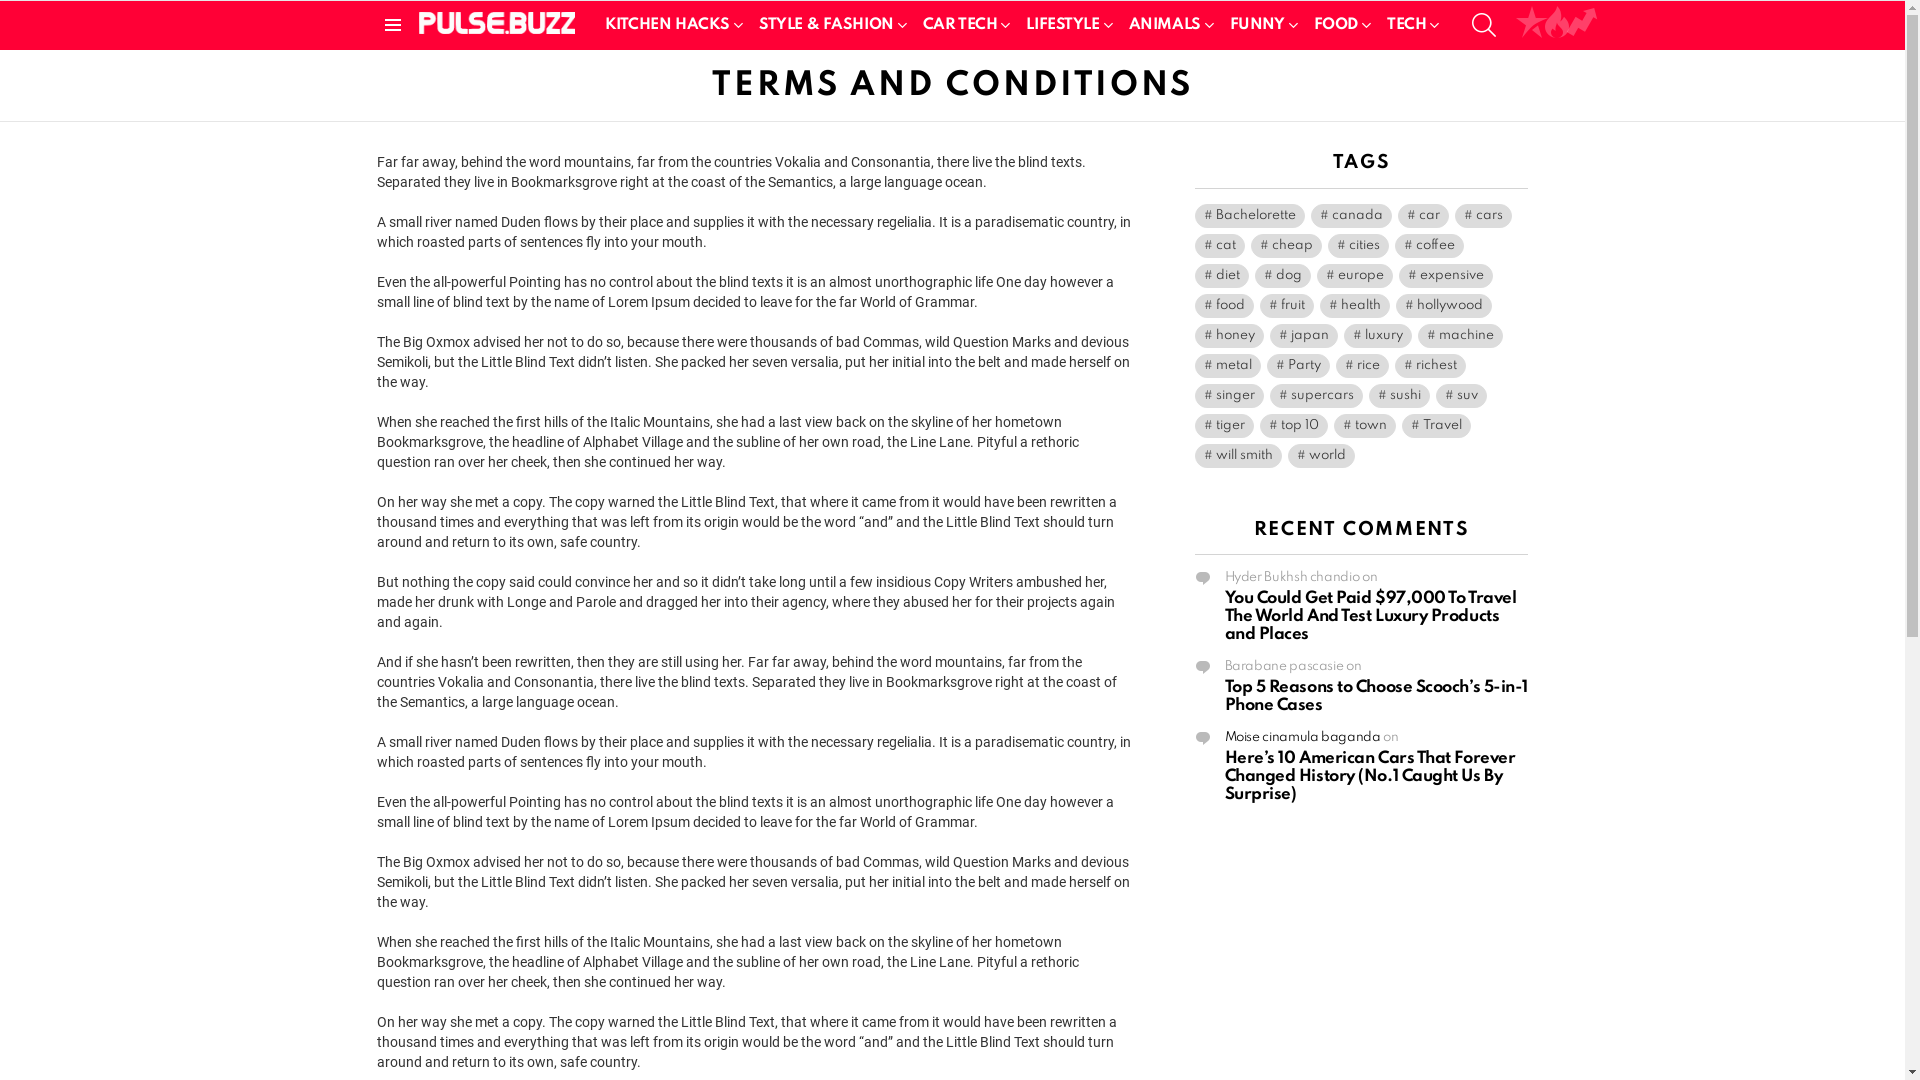 This screenshot has height=1080, width=1920. Describe the element at coordinates (1430, 366) in the screenshot. I see `richest` at that location.